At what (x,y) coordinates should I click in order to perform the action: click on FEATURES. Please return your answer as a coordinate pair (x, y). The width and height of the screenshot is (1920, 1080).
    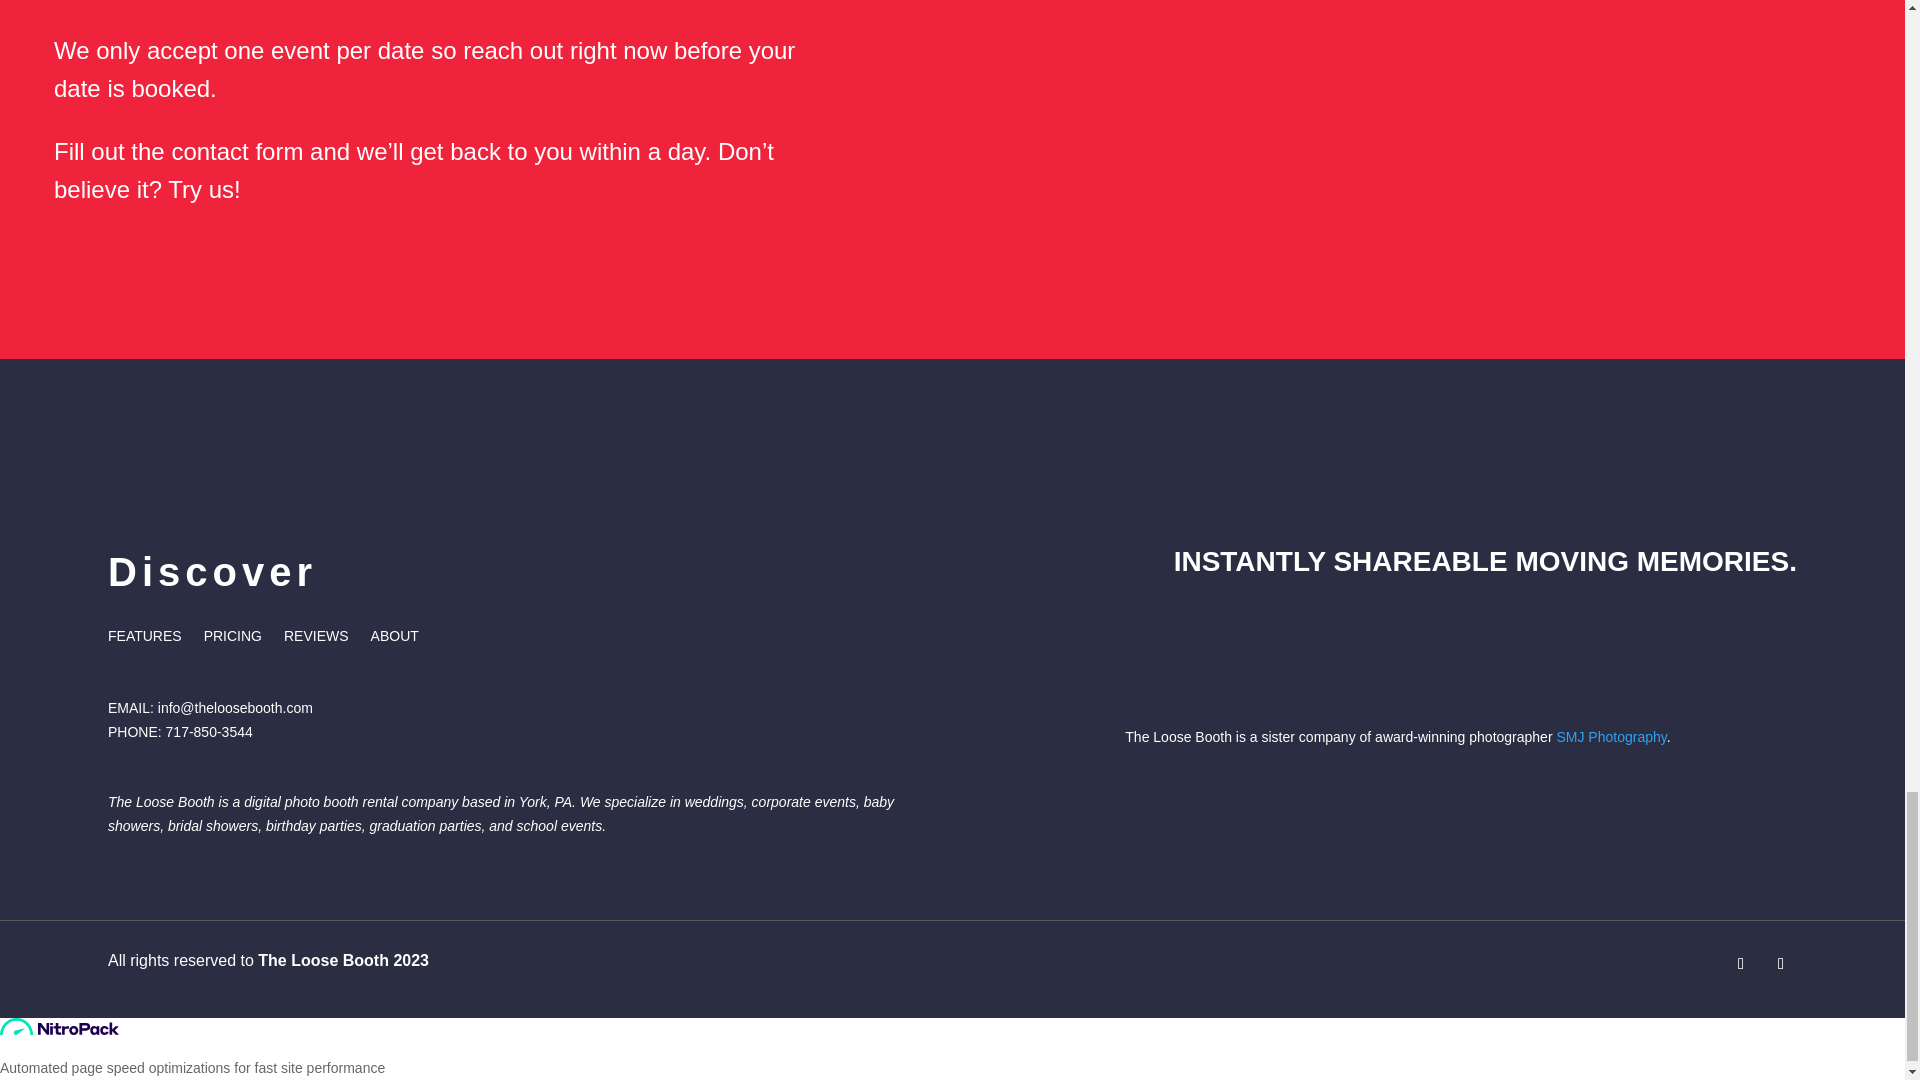
    Looking at the image, I should click on (144, 640).